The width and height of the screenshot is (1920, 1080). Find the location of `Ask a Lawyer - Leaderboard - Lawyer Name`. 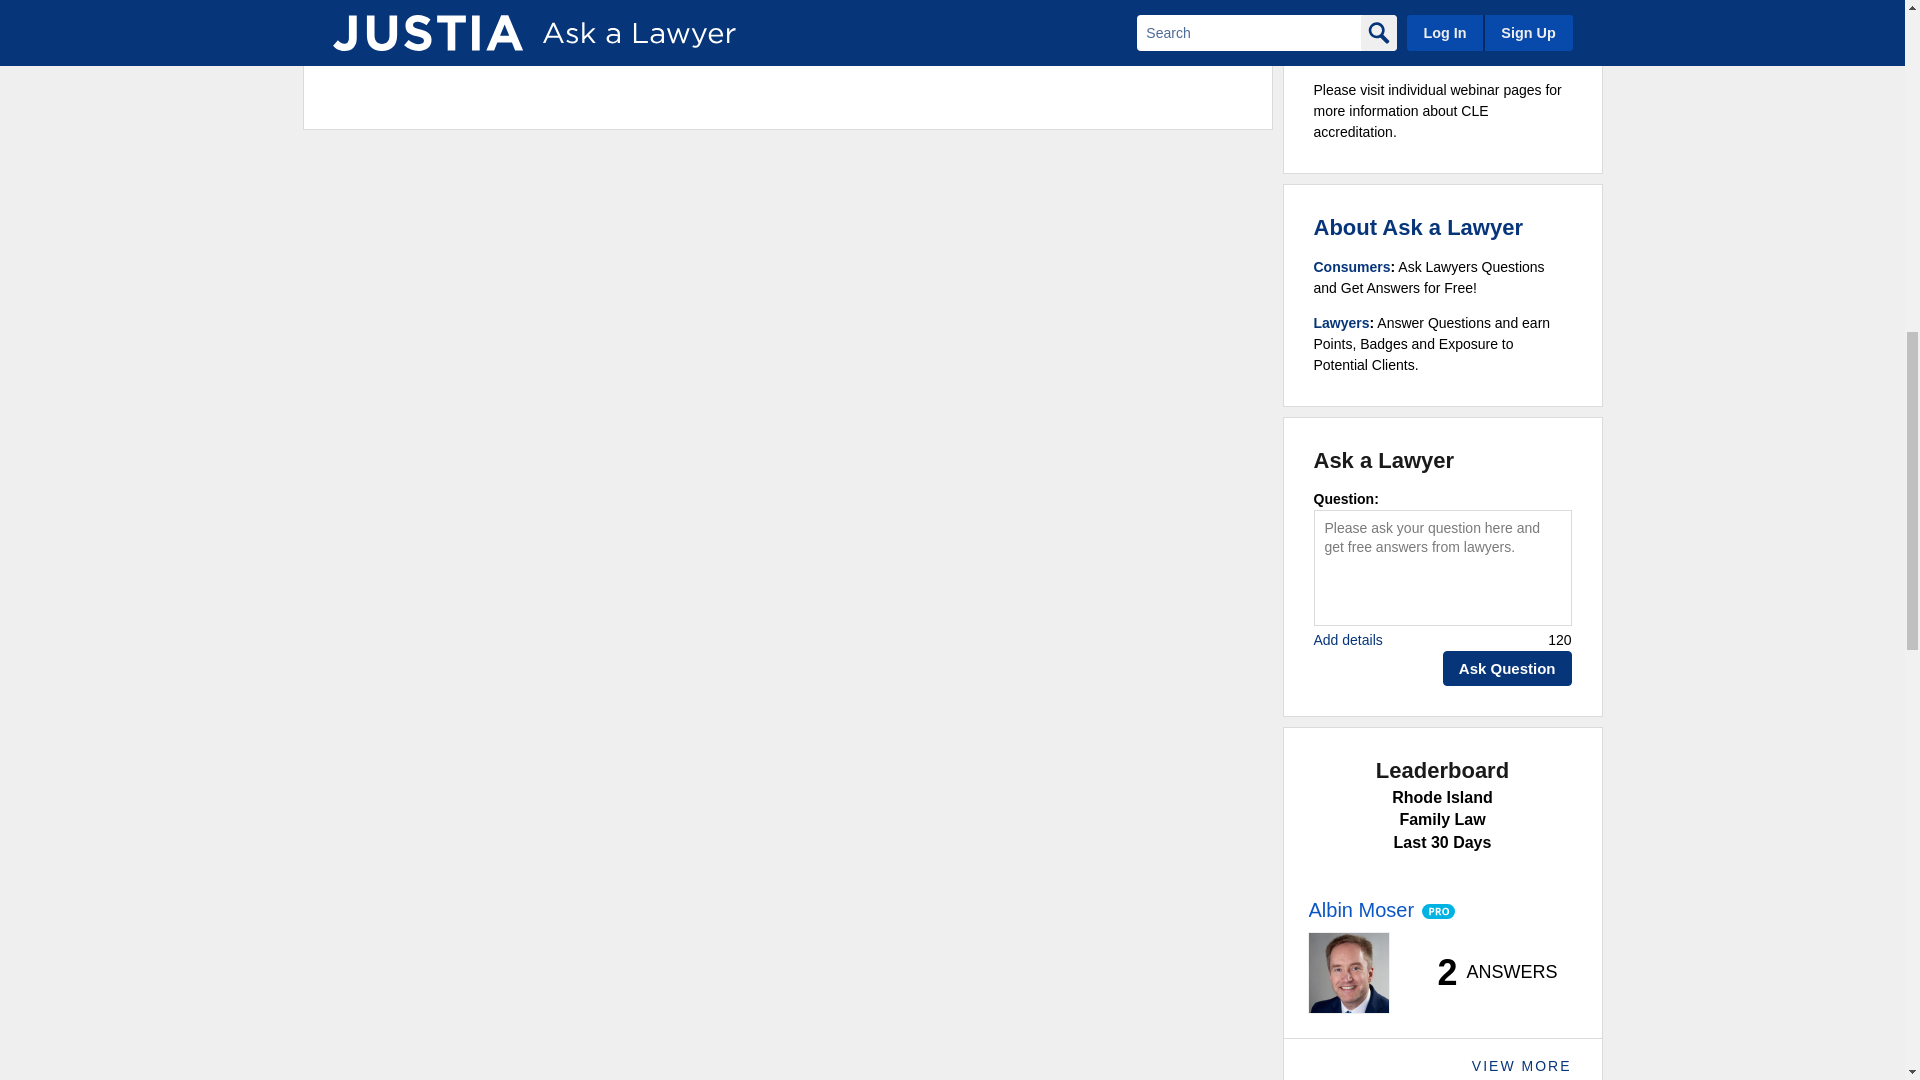

Ask a Lawyer - Leaderboard - Lawyer Name is located at coordinates (1360, 910).